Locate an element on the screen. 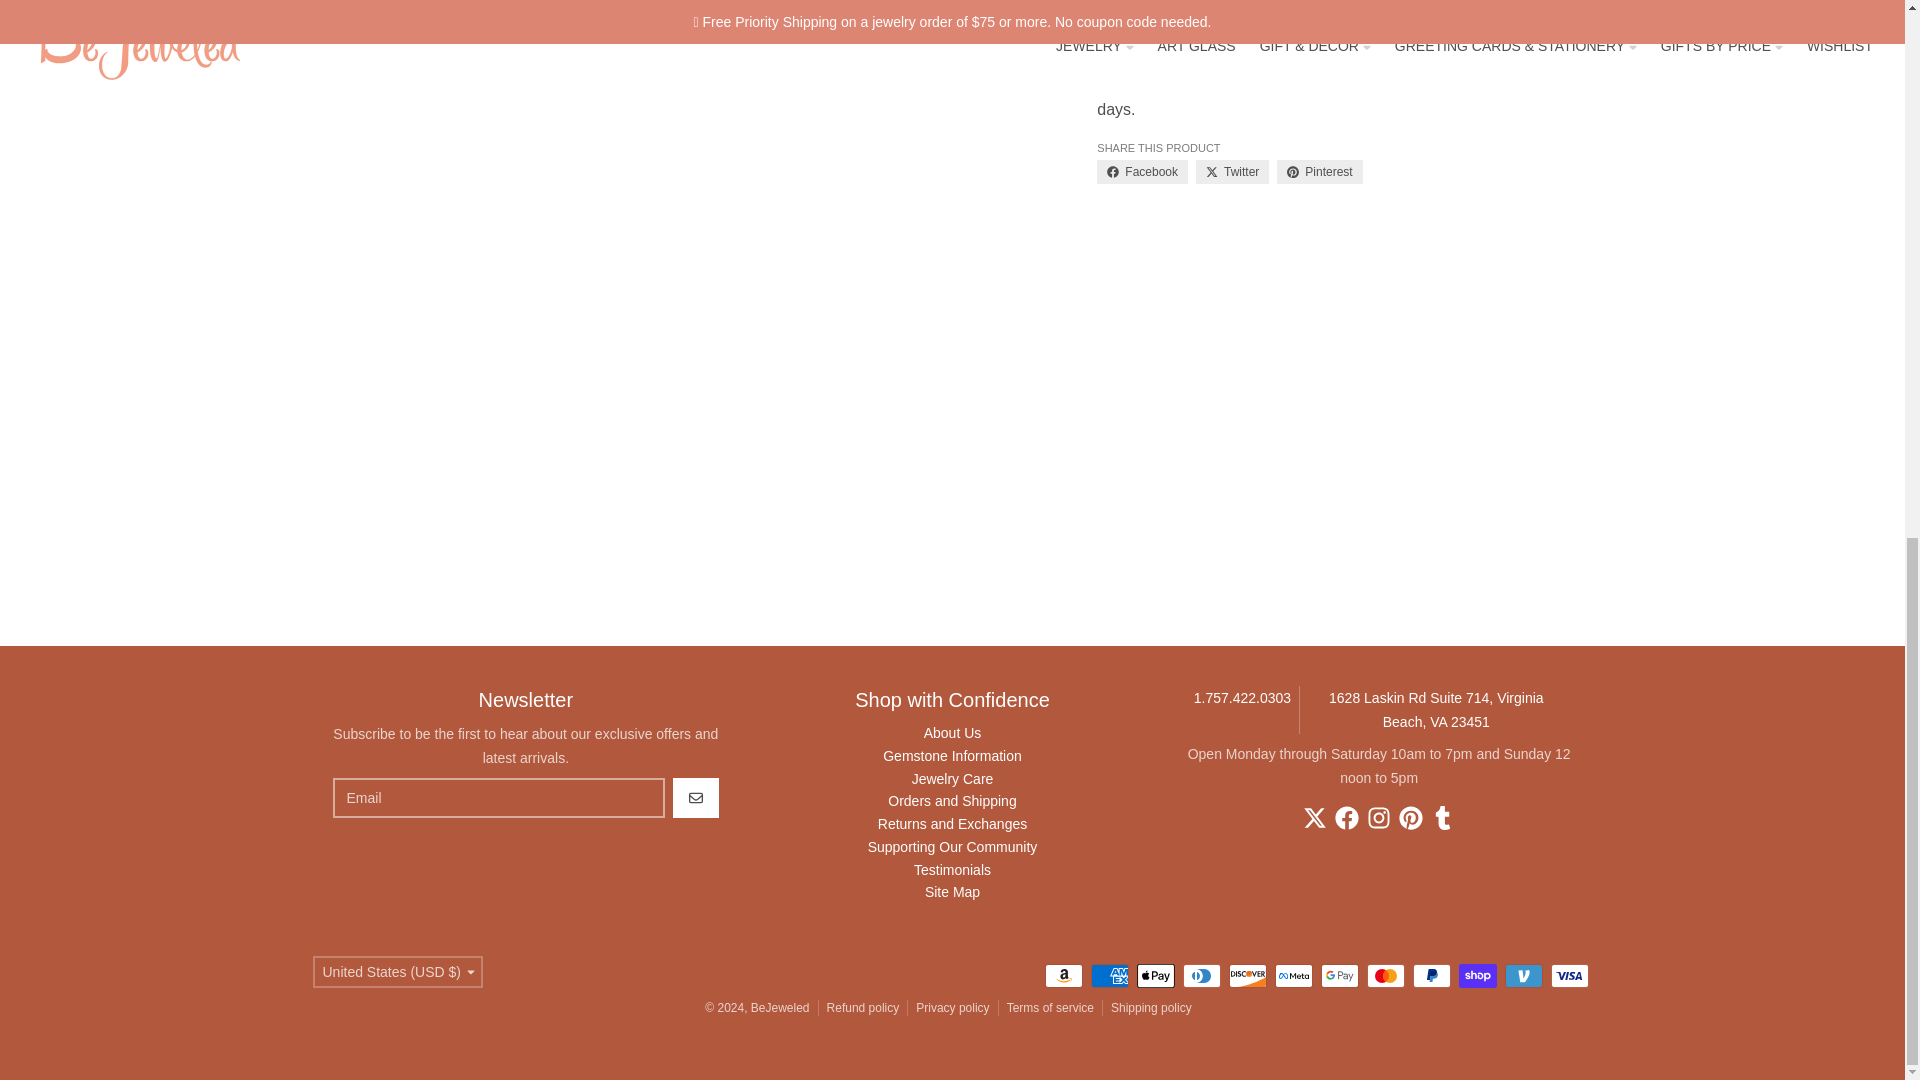  Tumblr - BeJeweled is located at coordinates (1442, 818).